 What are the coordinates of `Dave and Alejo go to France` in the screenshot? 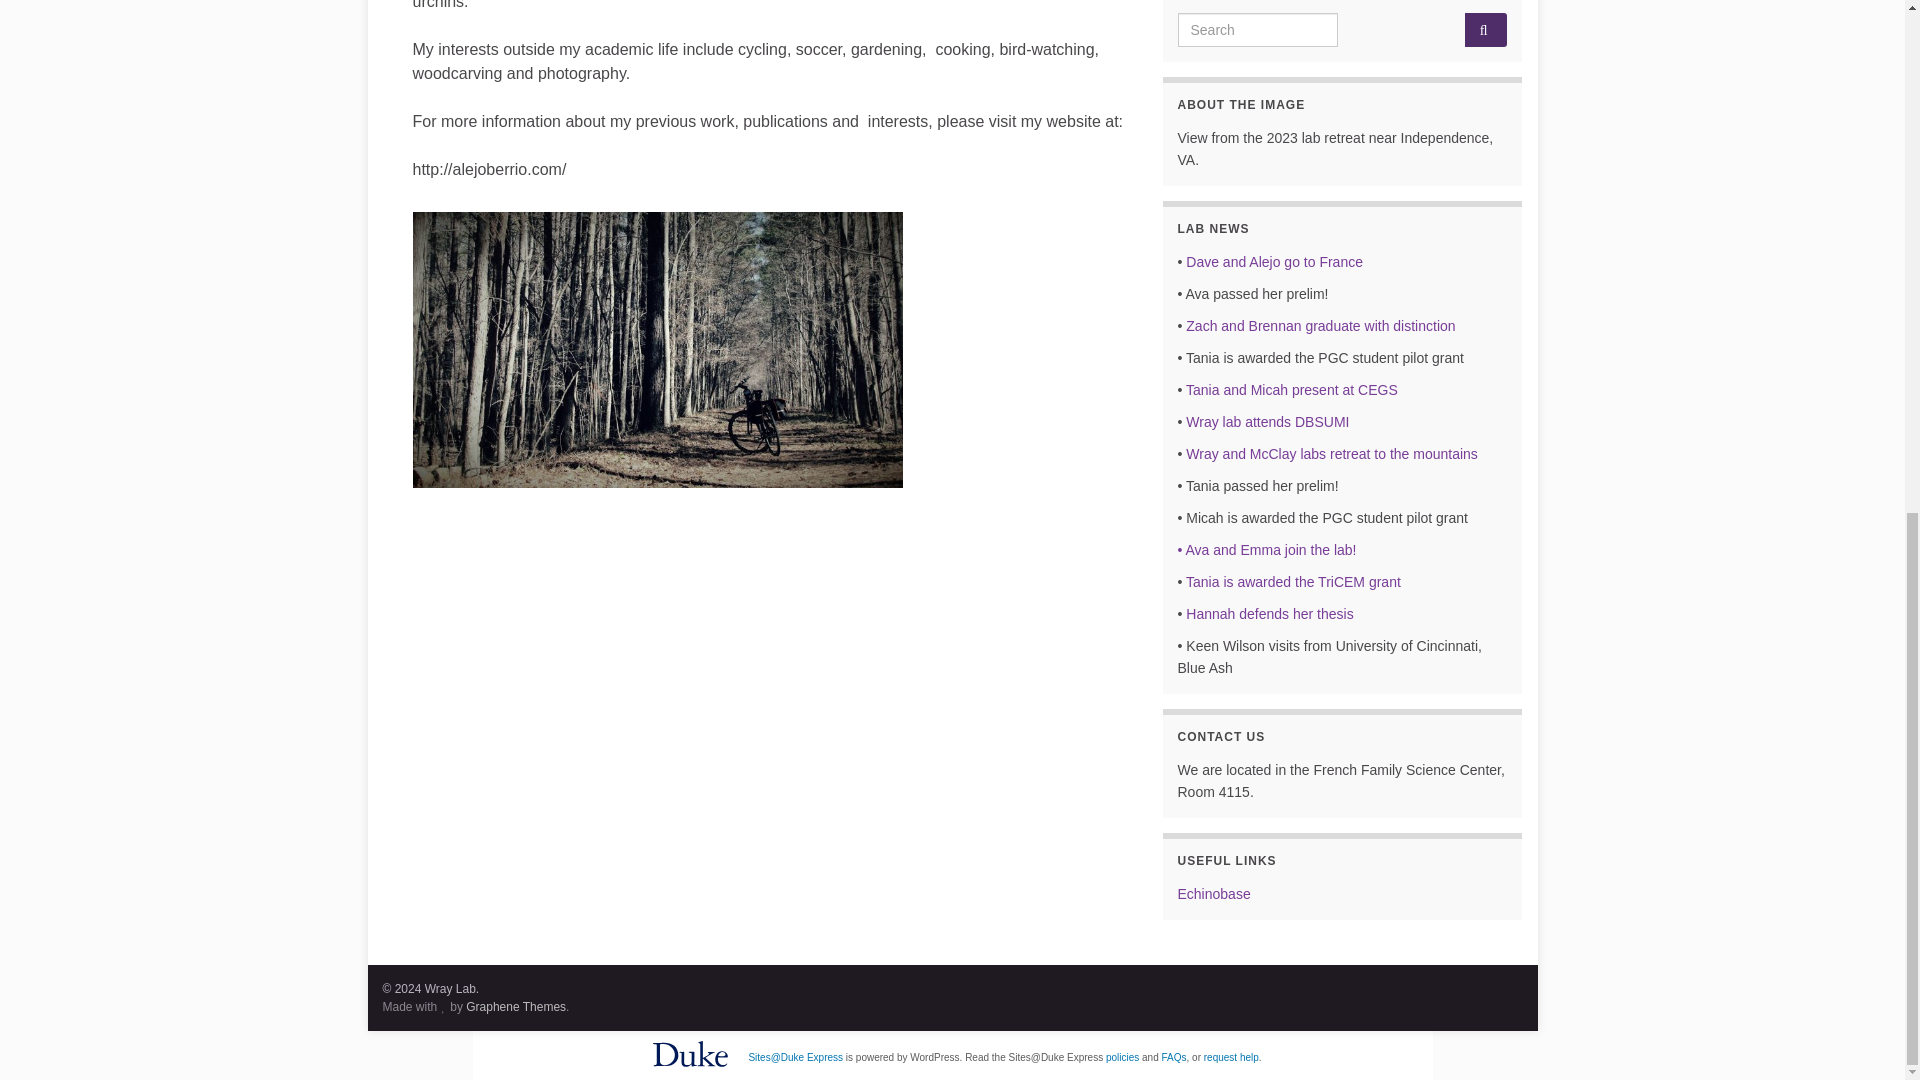 It's located at (1272, 262).